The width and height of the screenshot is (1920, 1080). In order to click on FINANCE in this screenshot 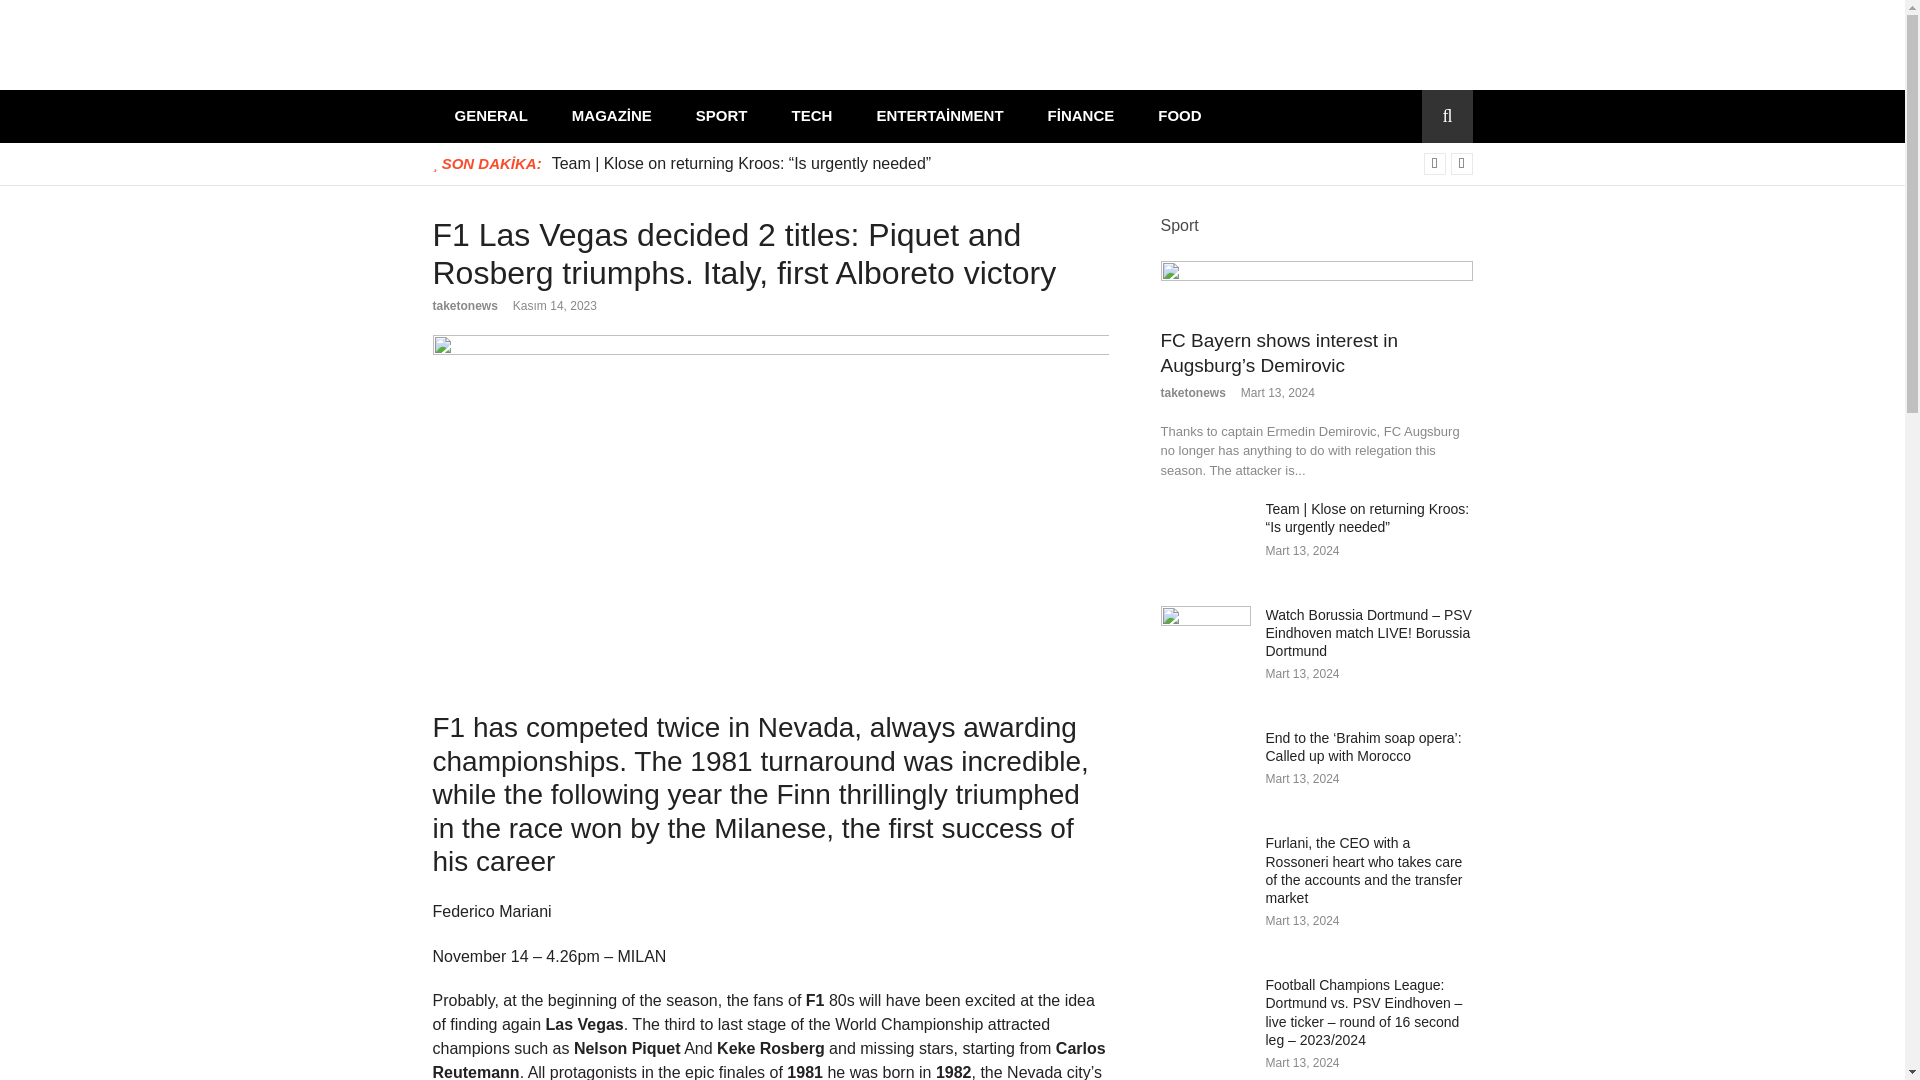, I will do `click(1080, 116)`.